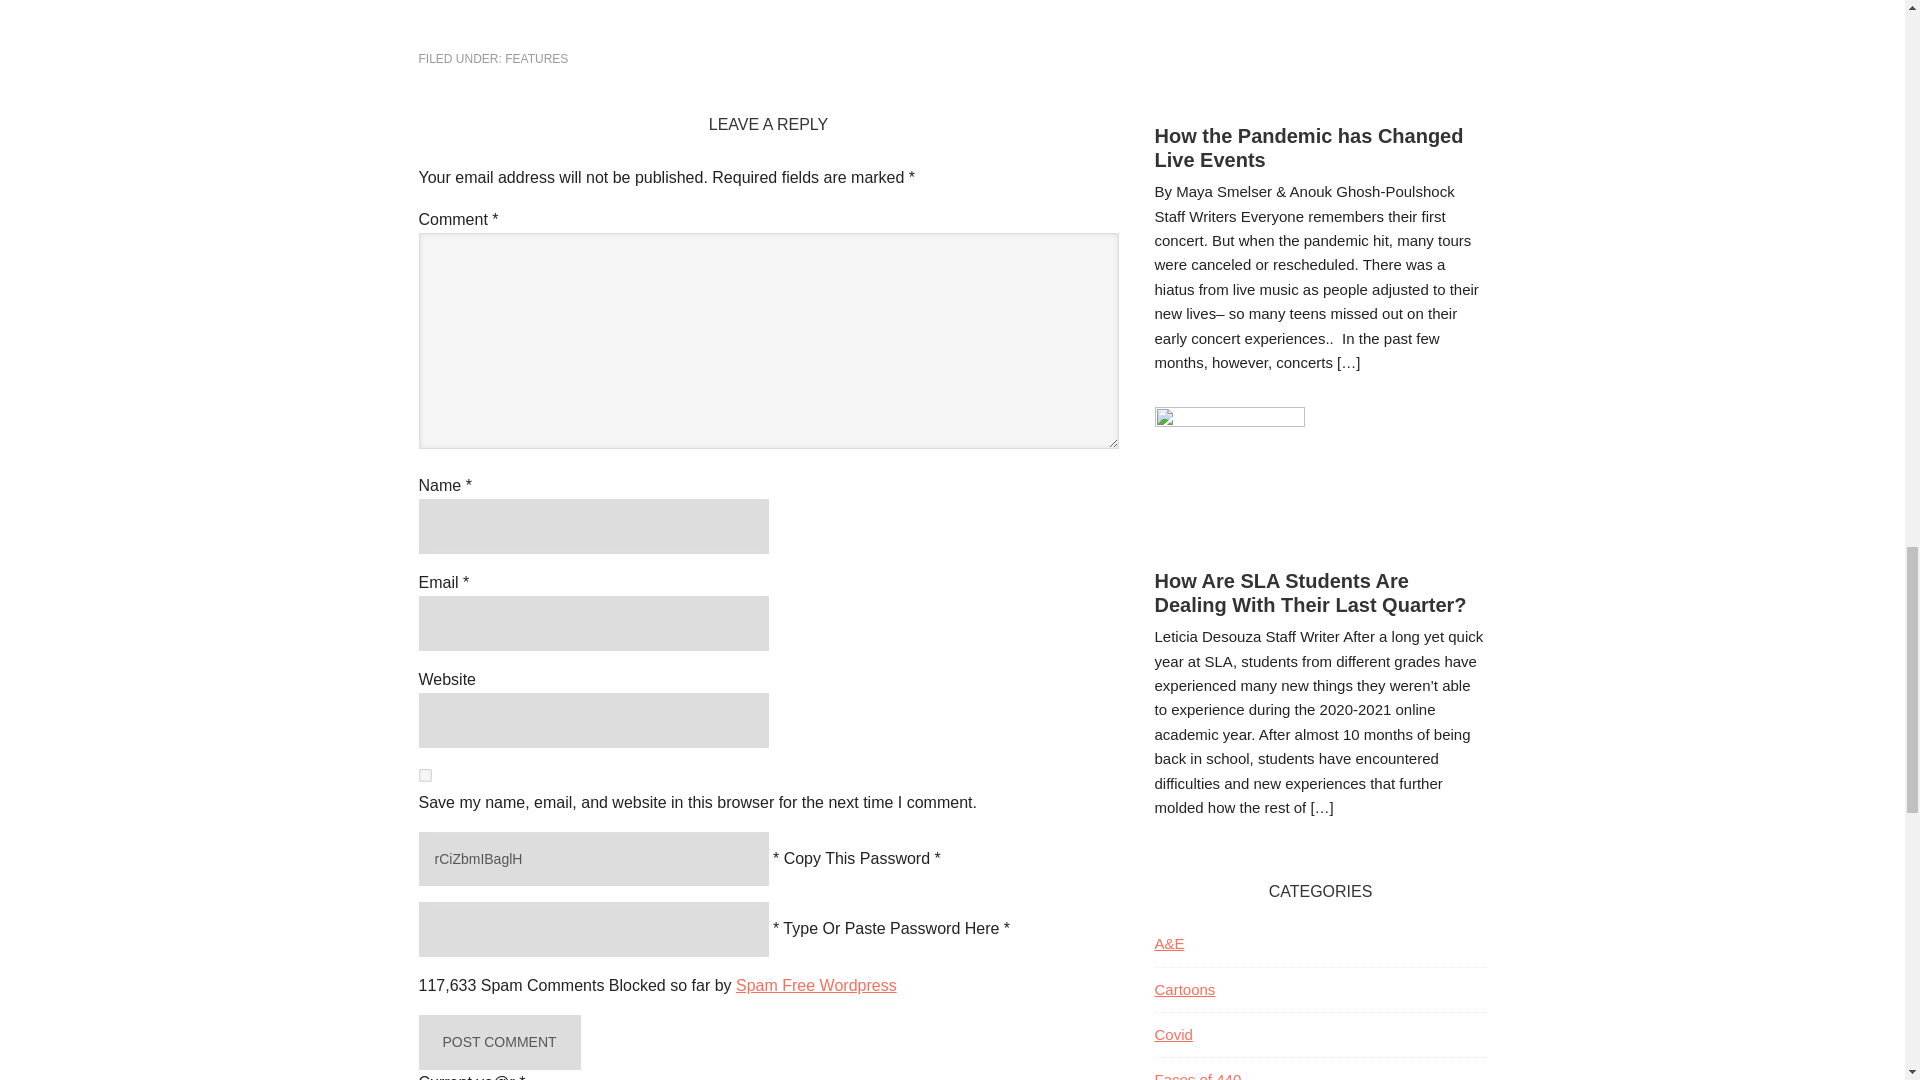  What do you see at coordinates (1310, 592) in the screenshot?
I see `How Are SLA Students Are Dealing With Their Last Quarter?` at bounding box center [1310, 592].